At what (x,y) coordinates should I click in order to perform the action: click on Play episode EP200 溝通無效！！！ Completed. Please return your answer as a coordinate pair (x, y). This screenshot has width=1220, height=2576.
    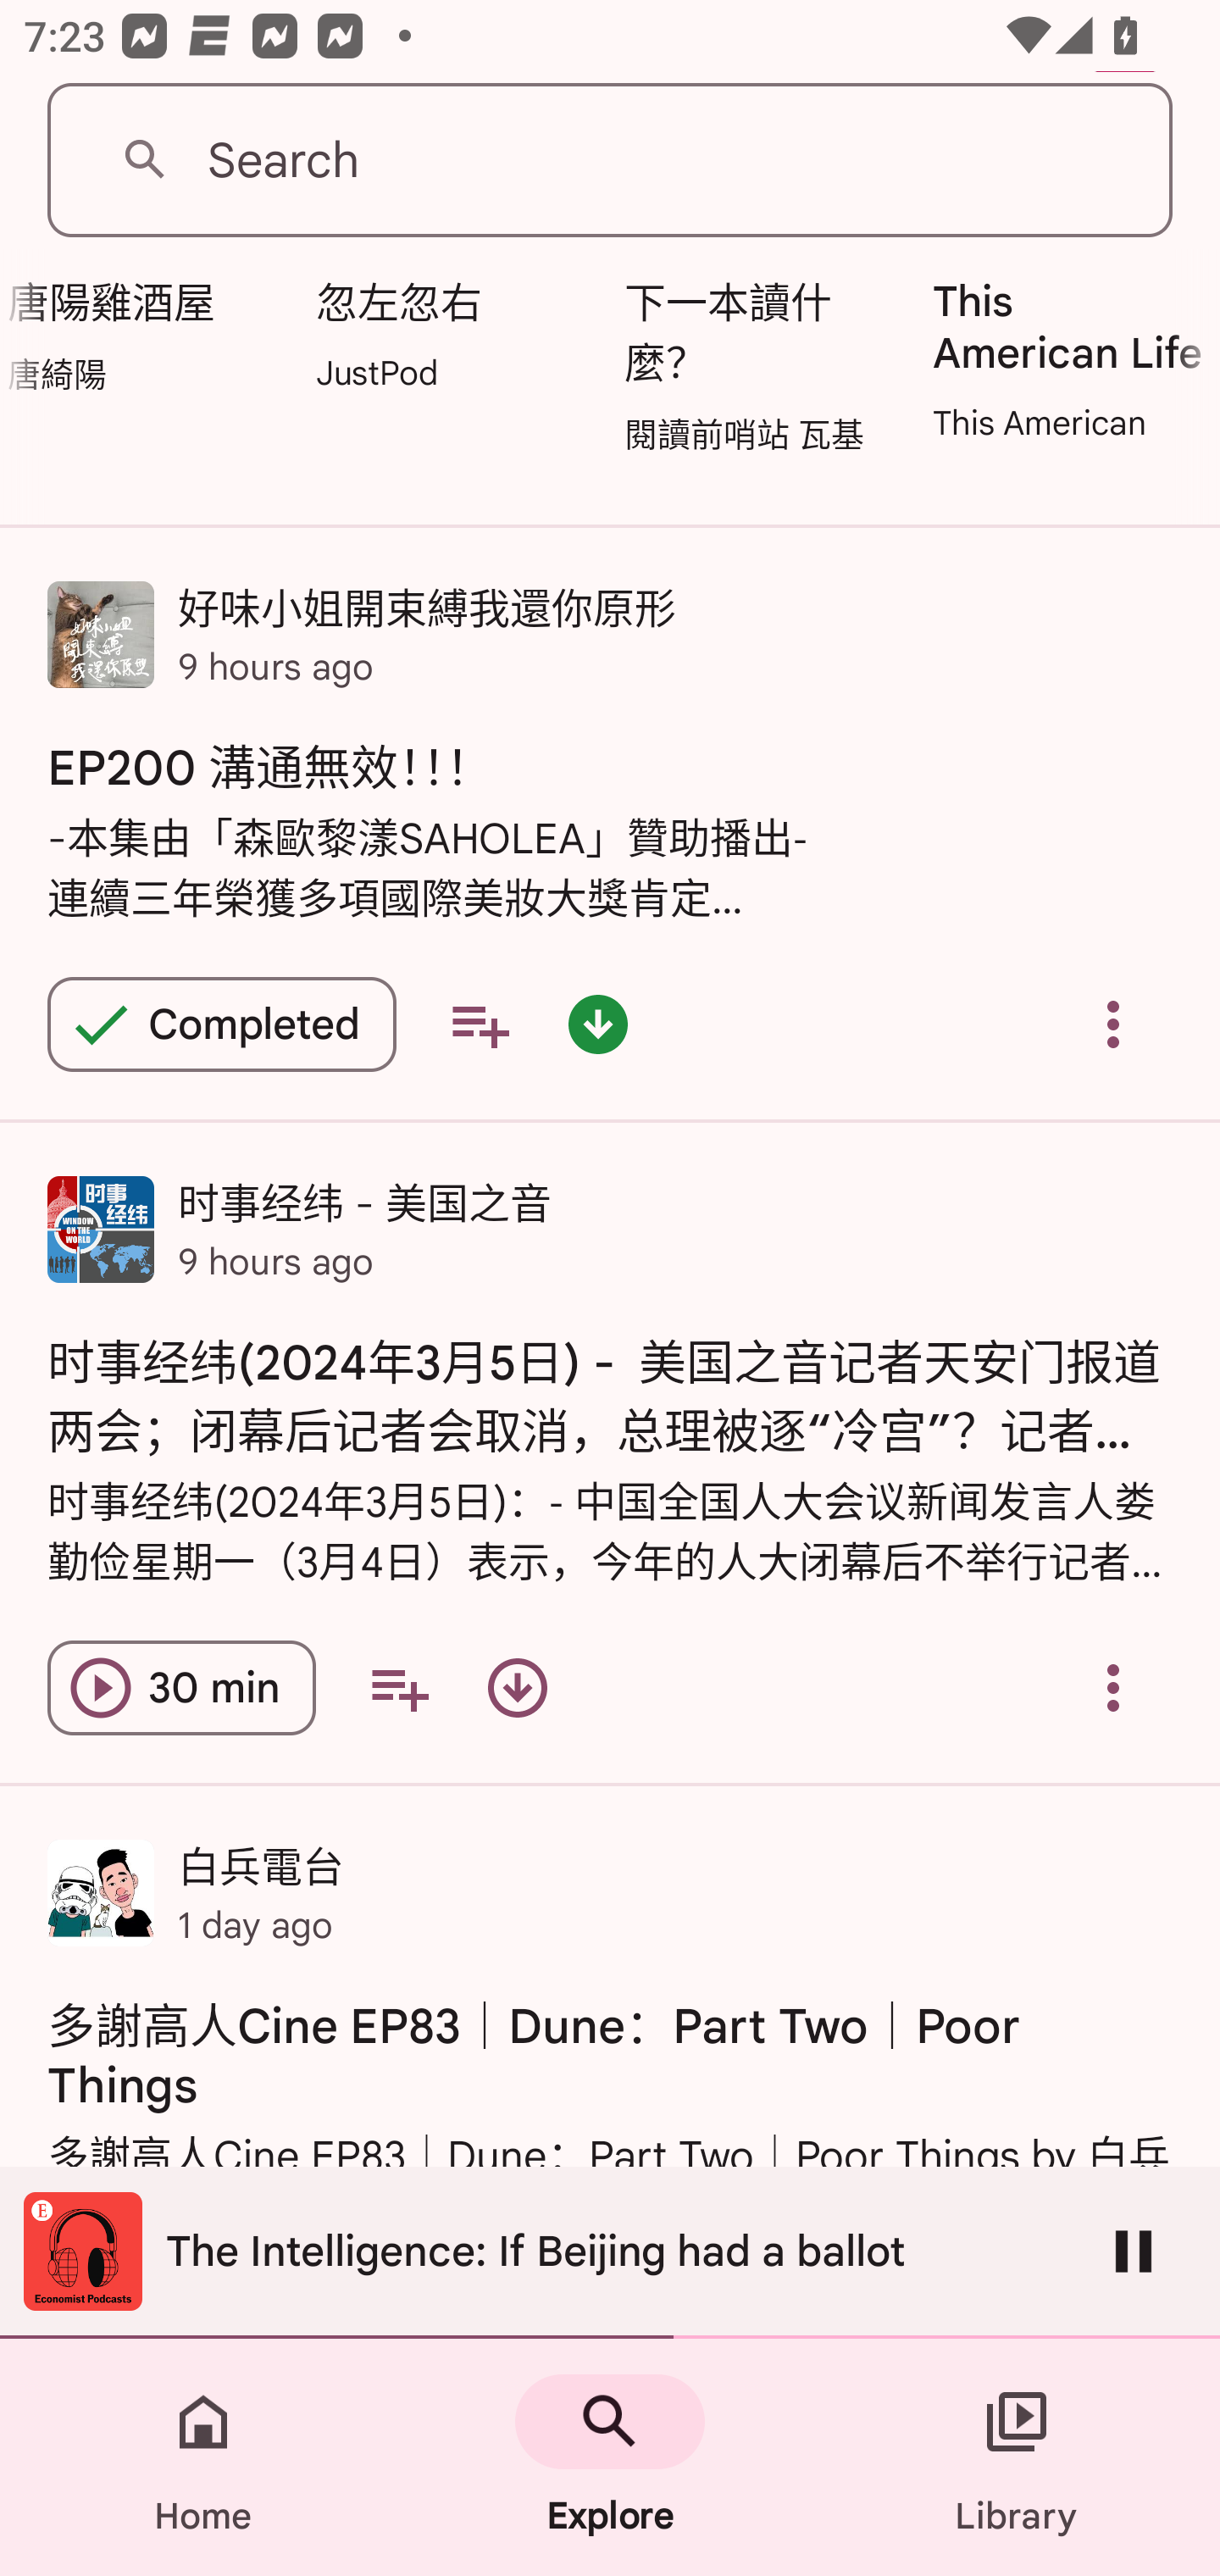
    Looking at the image, I should click on (222, 1024).